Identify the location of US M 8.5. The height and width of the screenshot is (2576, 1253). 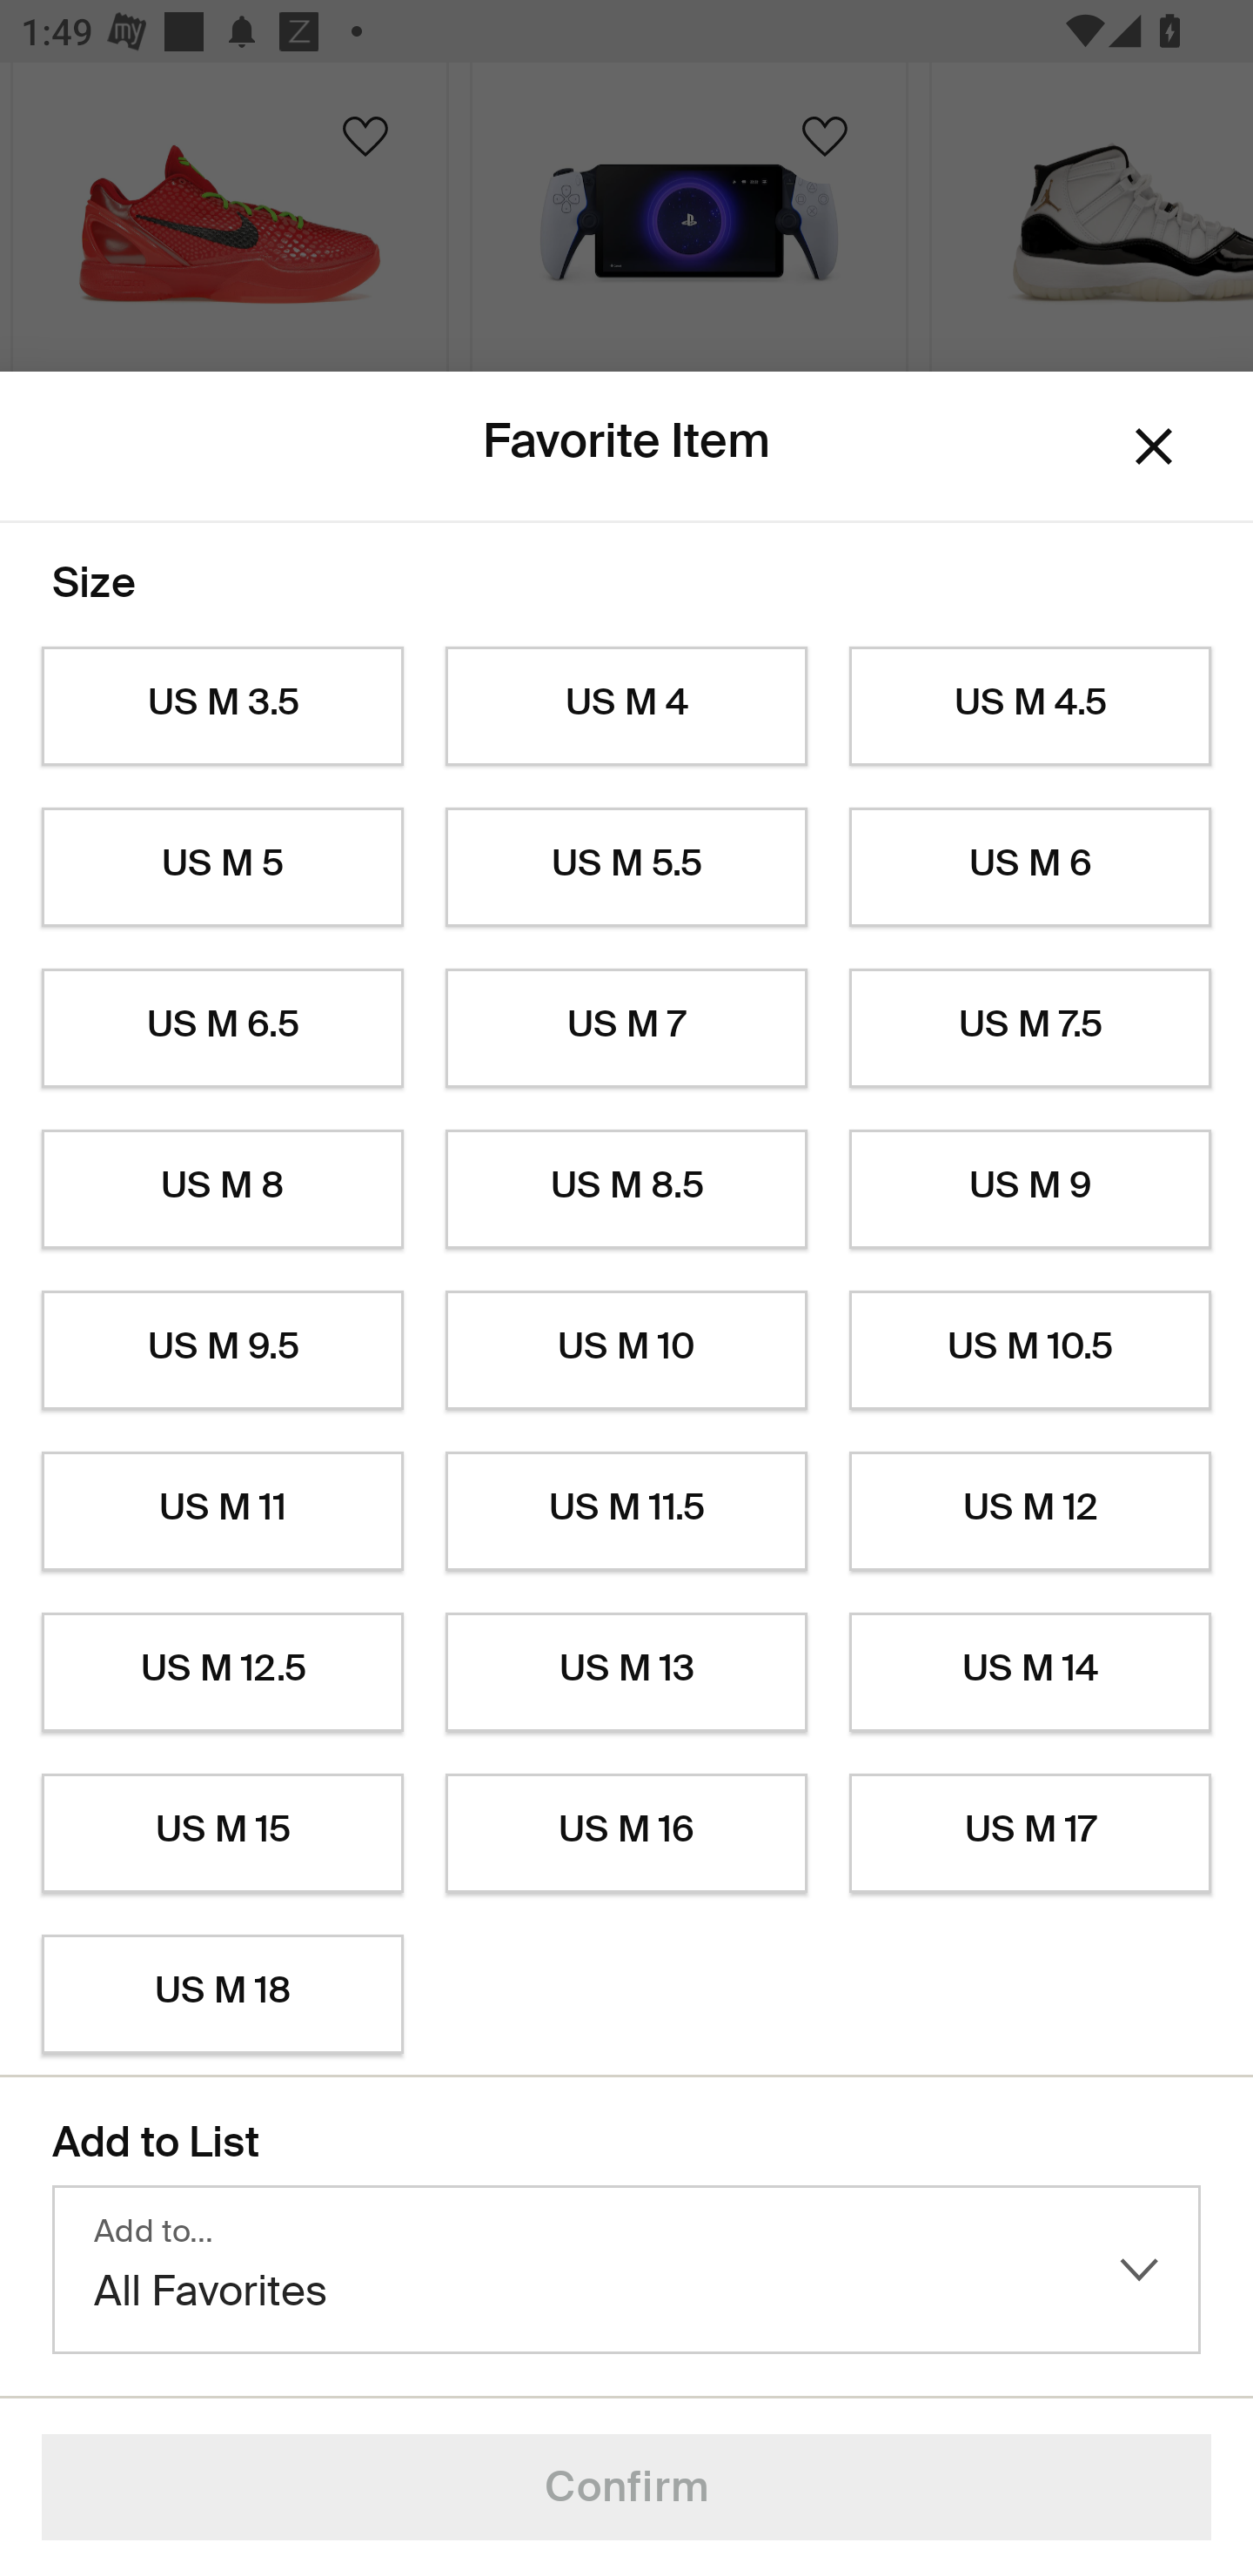
(626, 1190).